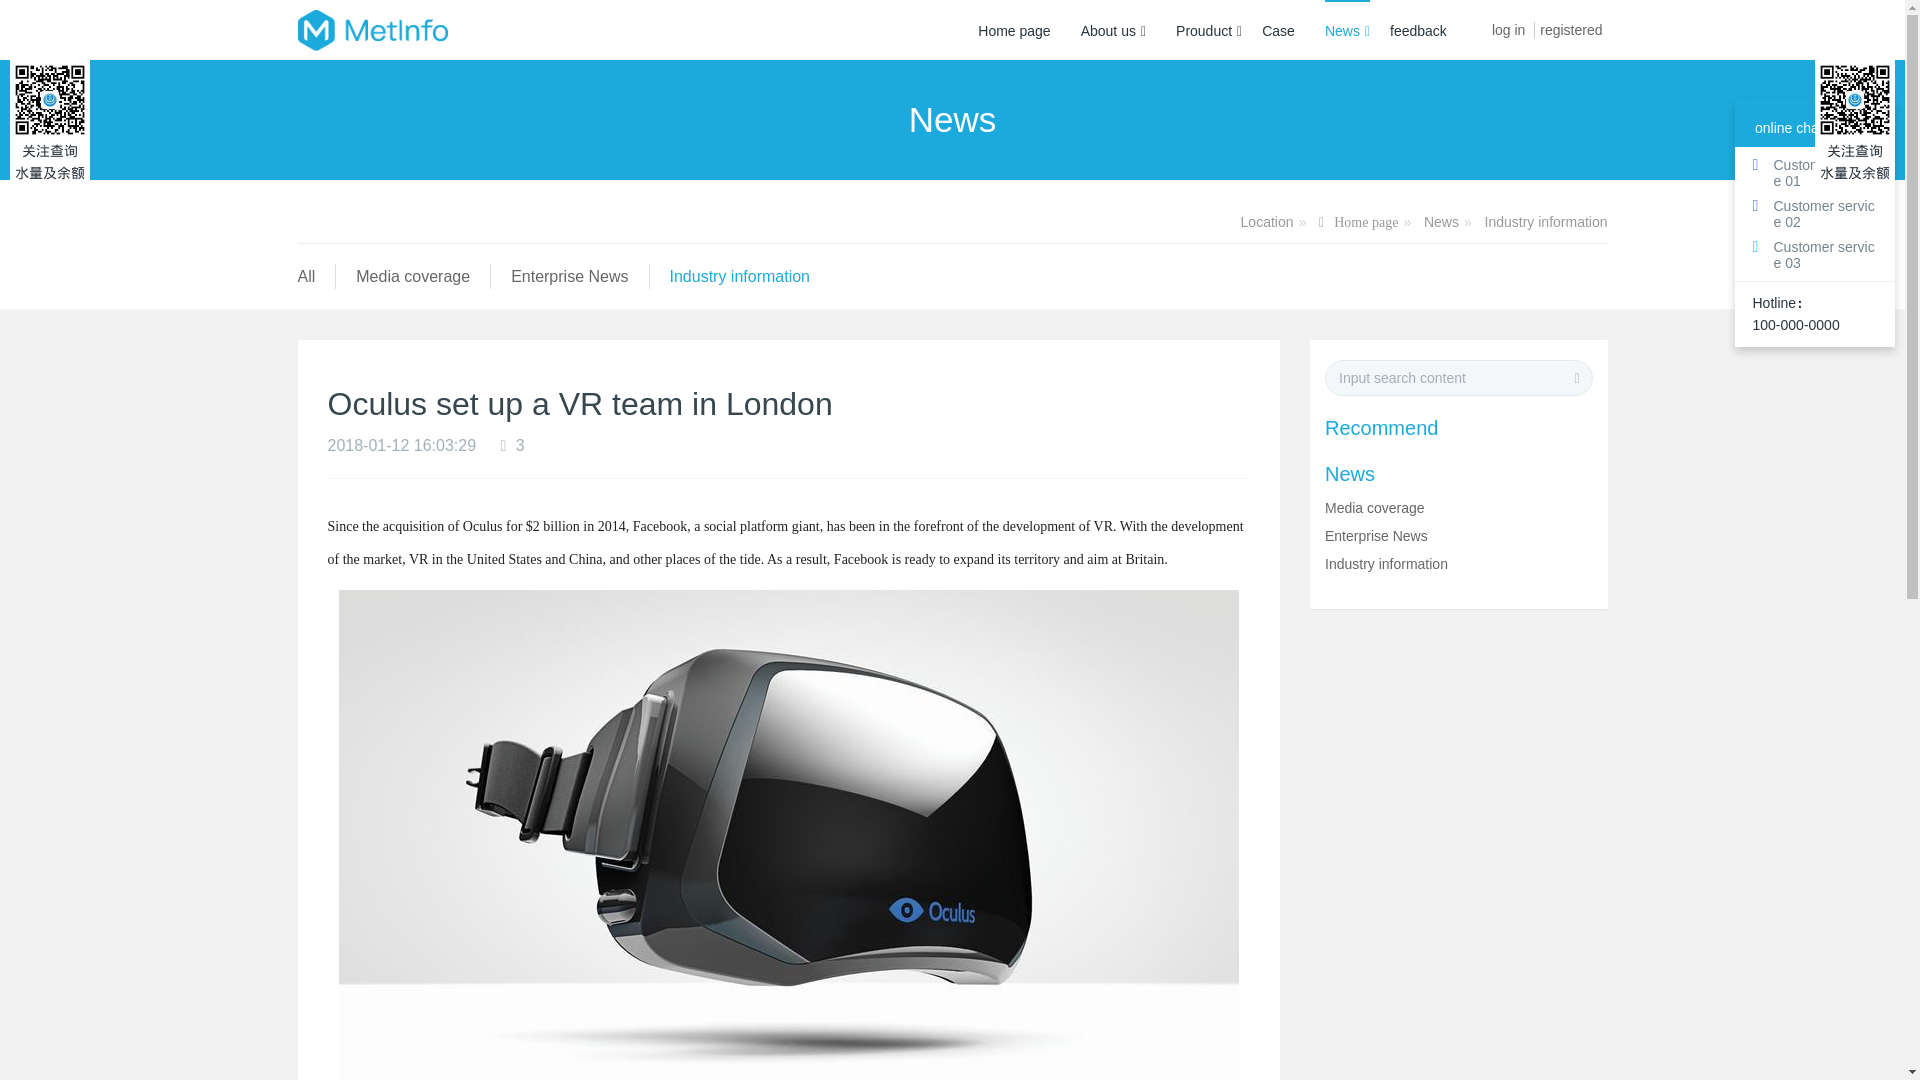  Describe the element at coordinates (372, 30) in the screenshot. I see `Website Name` at that location.